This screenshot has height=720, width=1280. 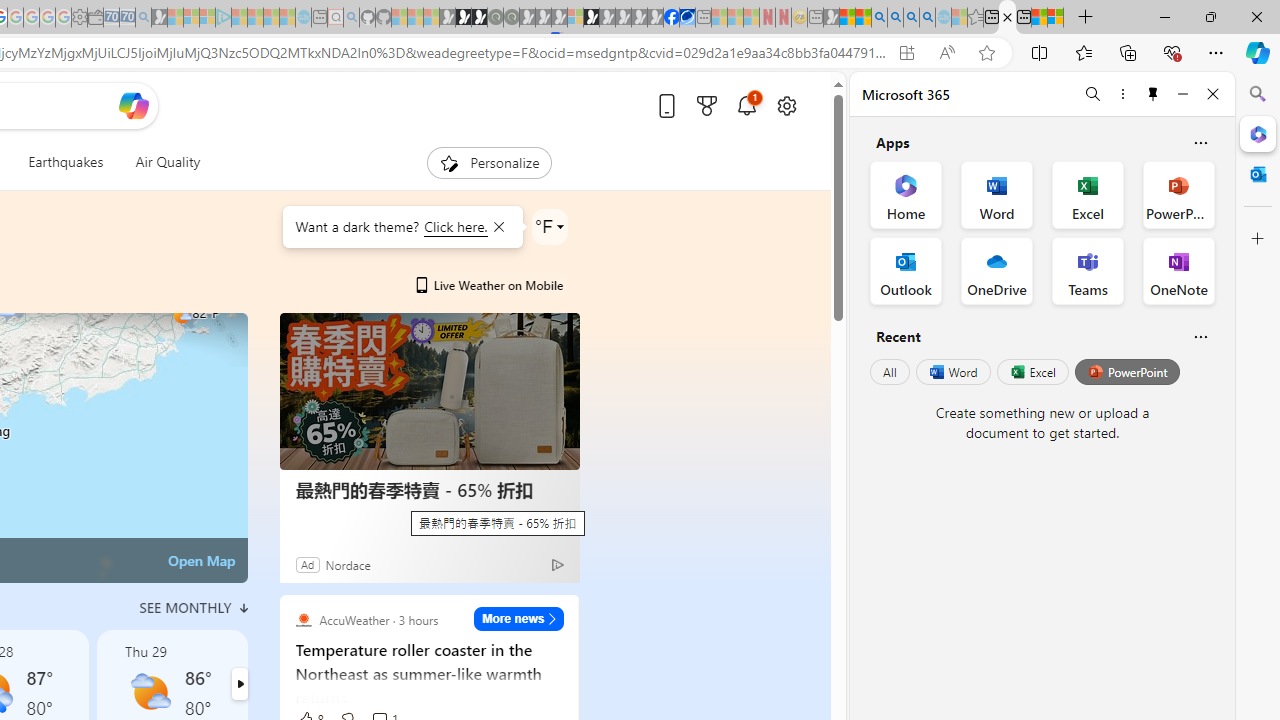 I want to click on Outlook Office App, so click(x=906, y=270).